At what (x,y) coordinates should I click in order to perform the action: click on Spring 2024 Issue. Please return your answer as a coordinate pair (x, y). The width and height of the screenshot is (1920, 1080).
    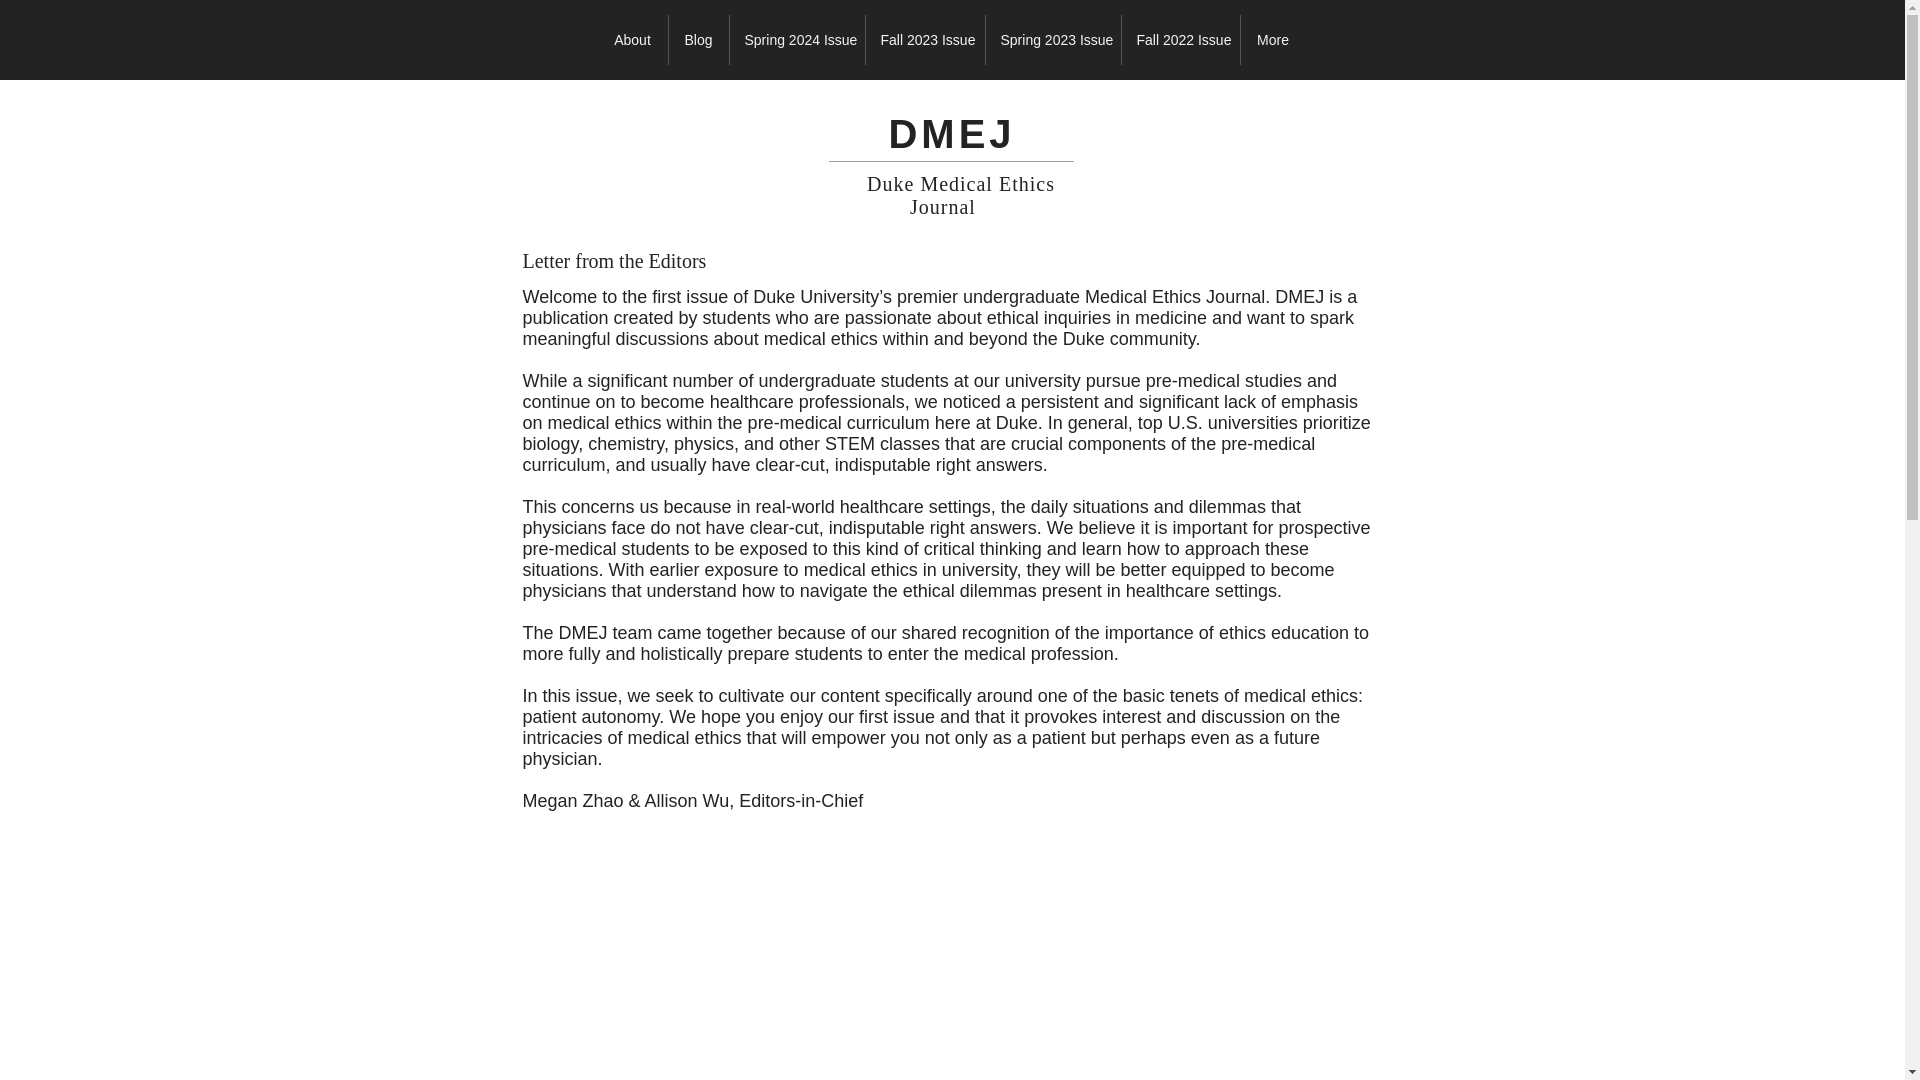
    Looking at the image, I should click on (797, 40).